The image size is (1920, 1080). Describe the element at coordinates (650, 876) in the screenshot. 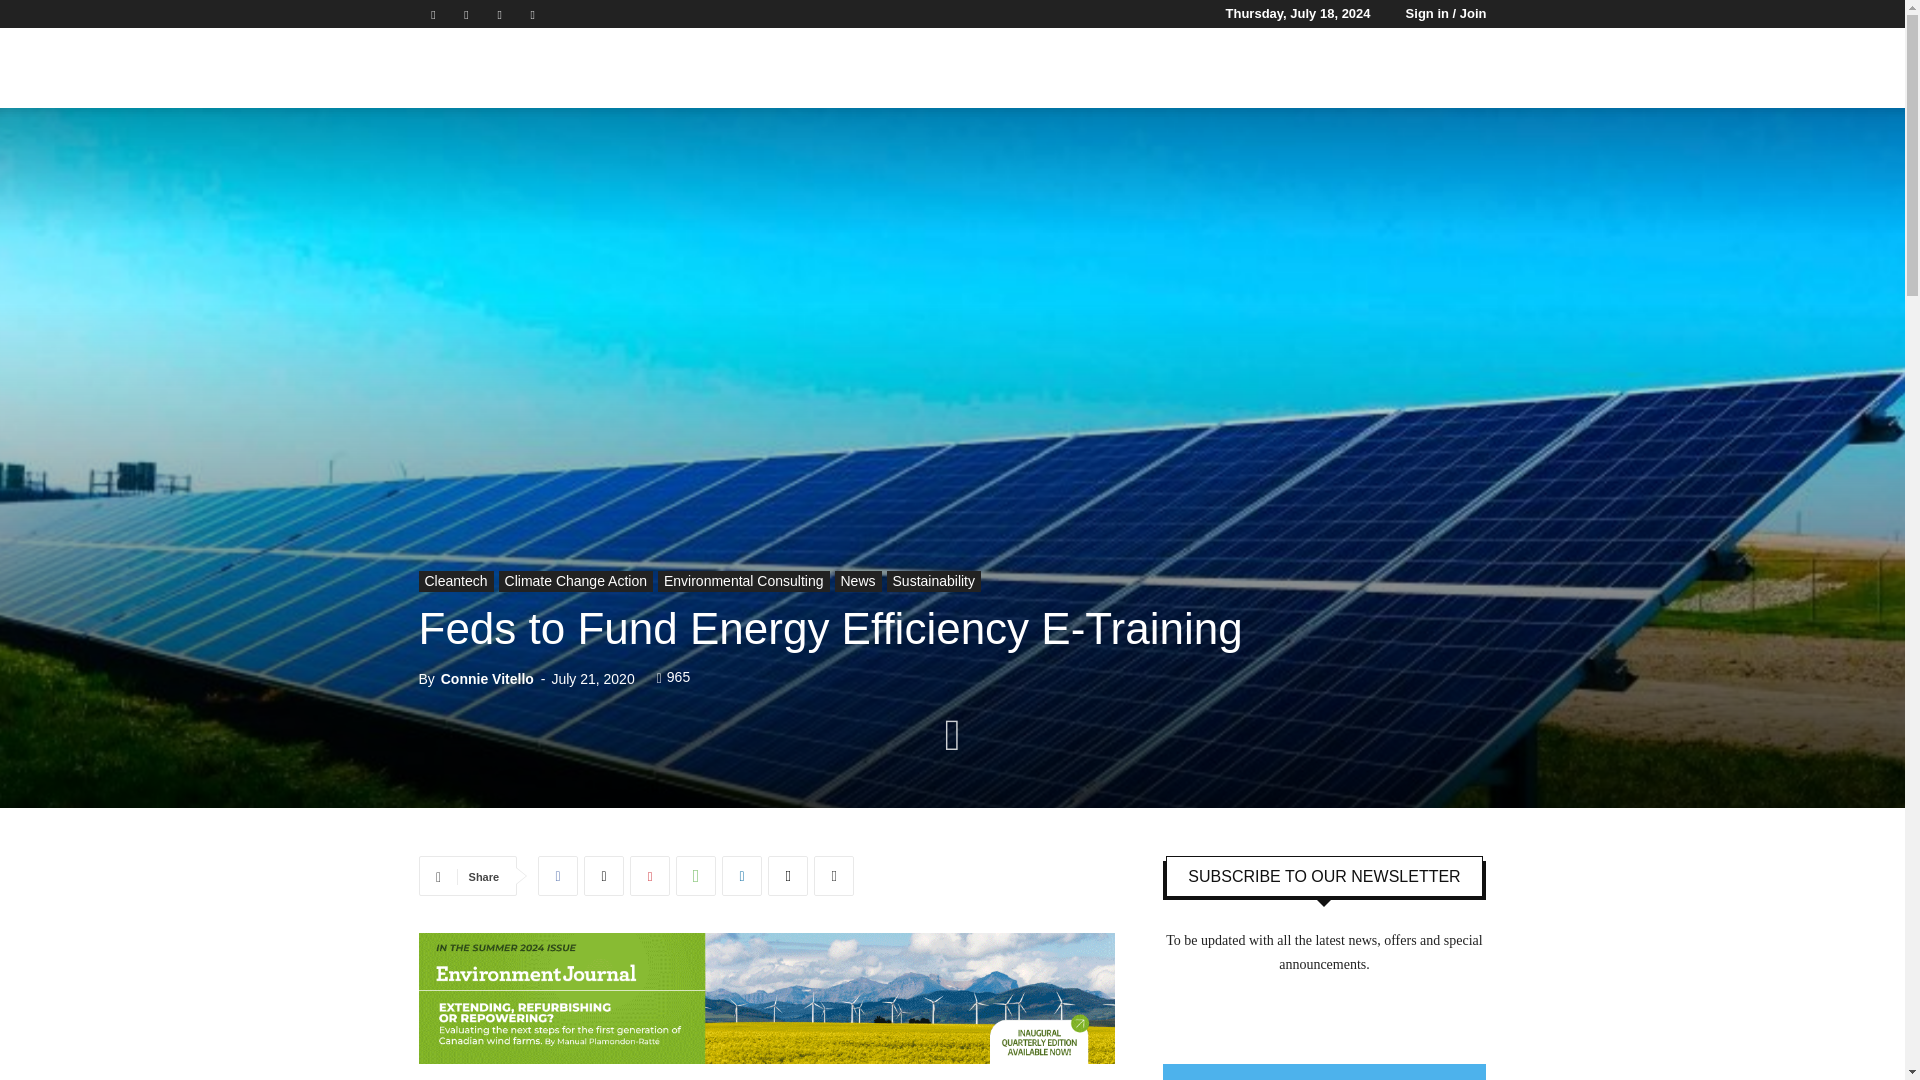

I see `Pinterest` at that location.